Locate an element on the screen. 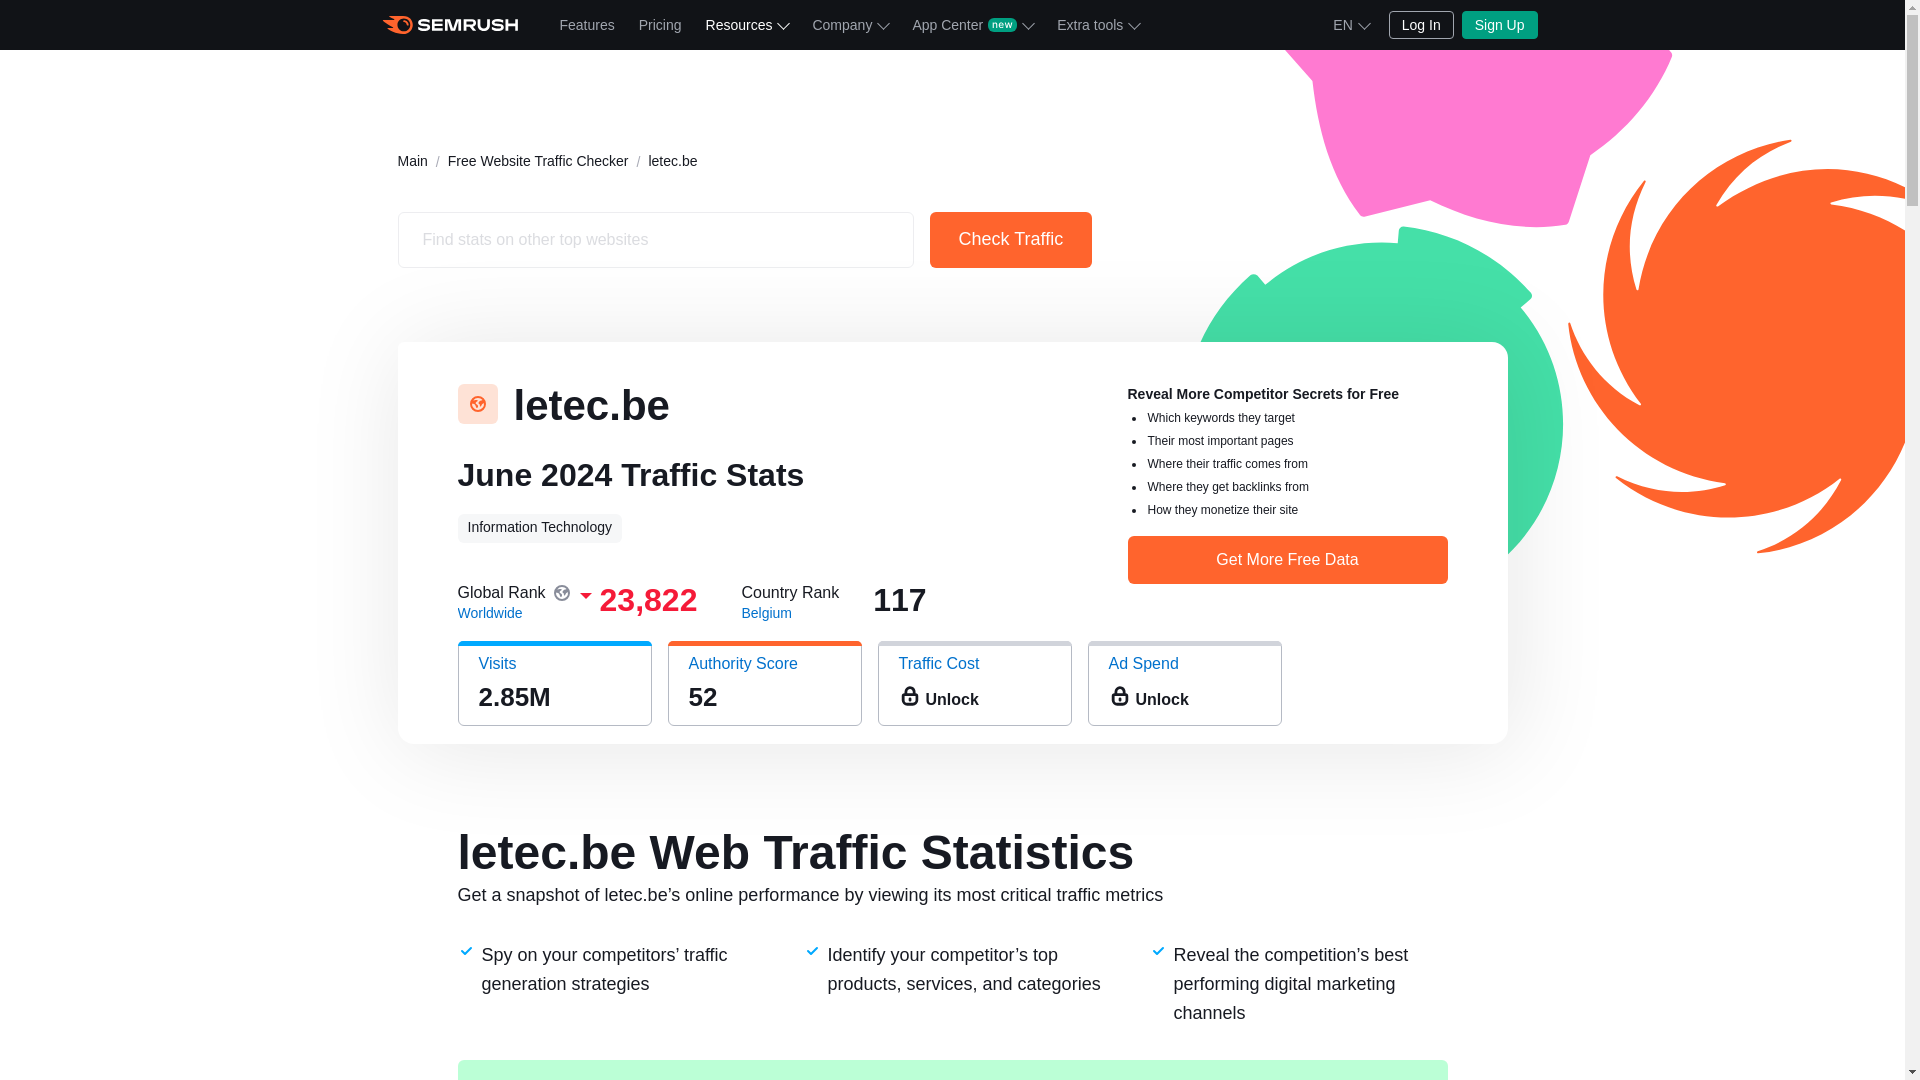  Extra tools is located at coordinates (1097, 24).